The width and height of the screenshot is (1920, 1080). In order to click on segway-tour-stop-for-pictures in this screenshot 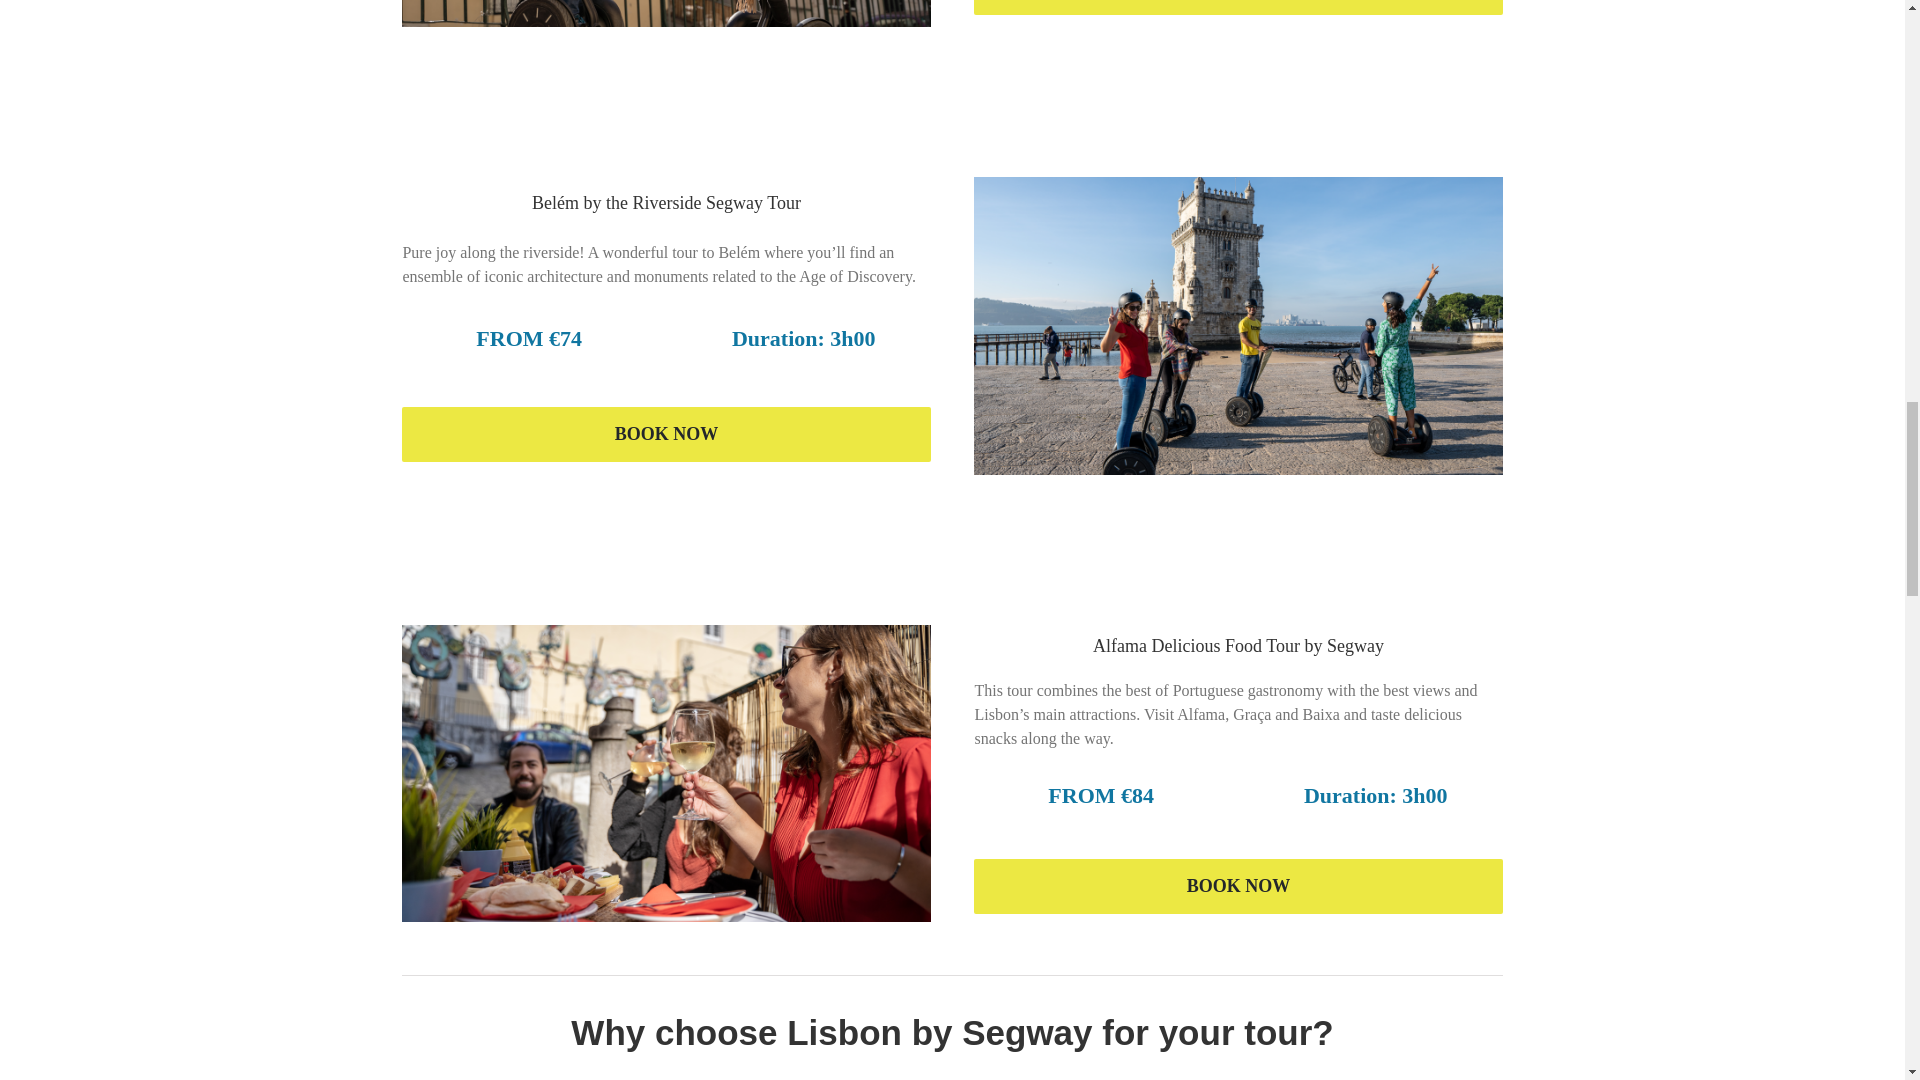, I will do `click(665, 14)`.